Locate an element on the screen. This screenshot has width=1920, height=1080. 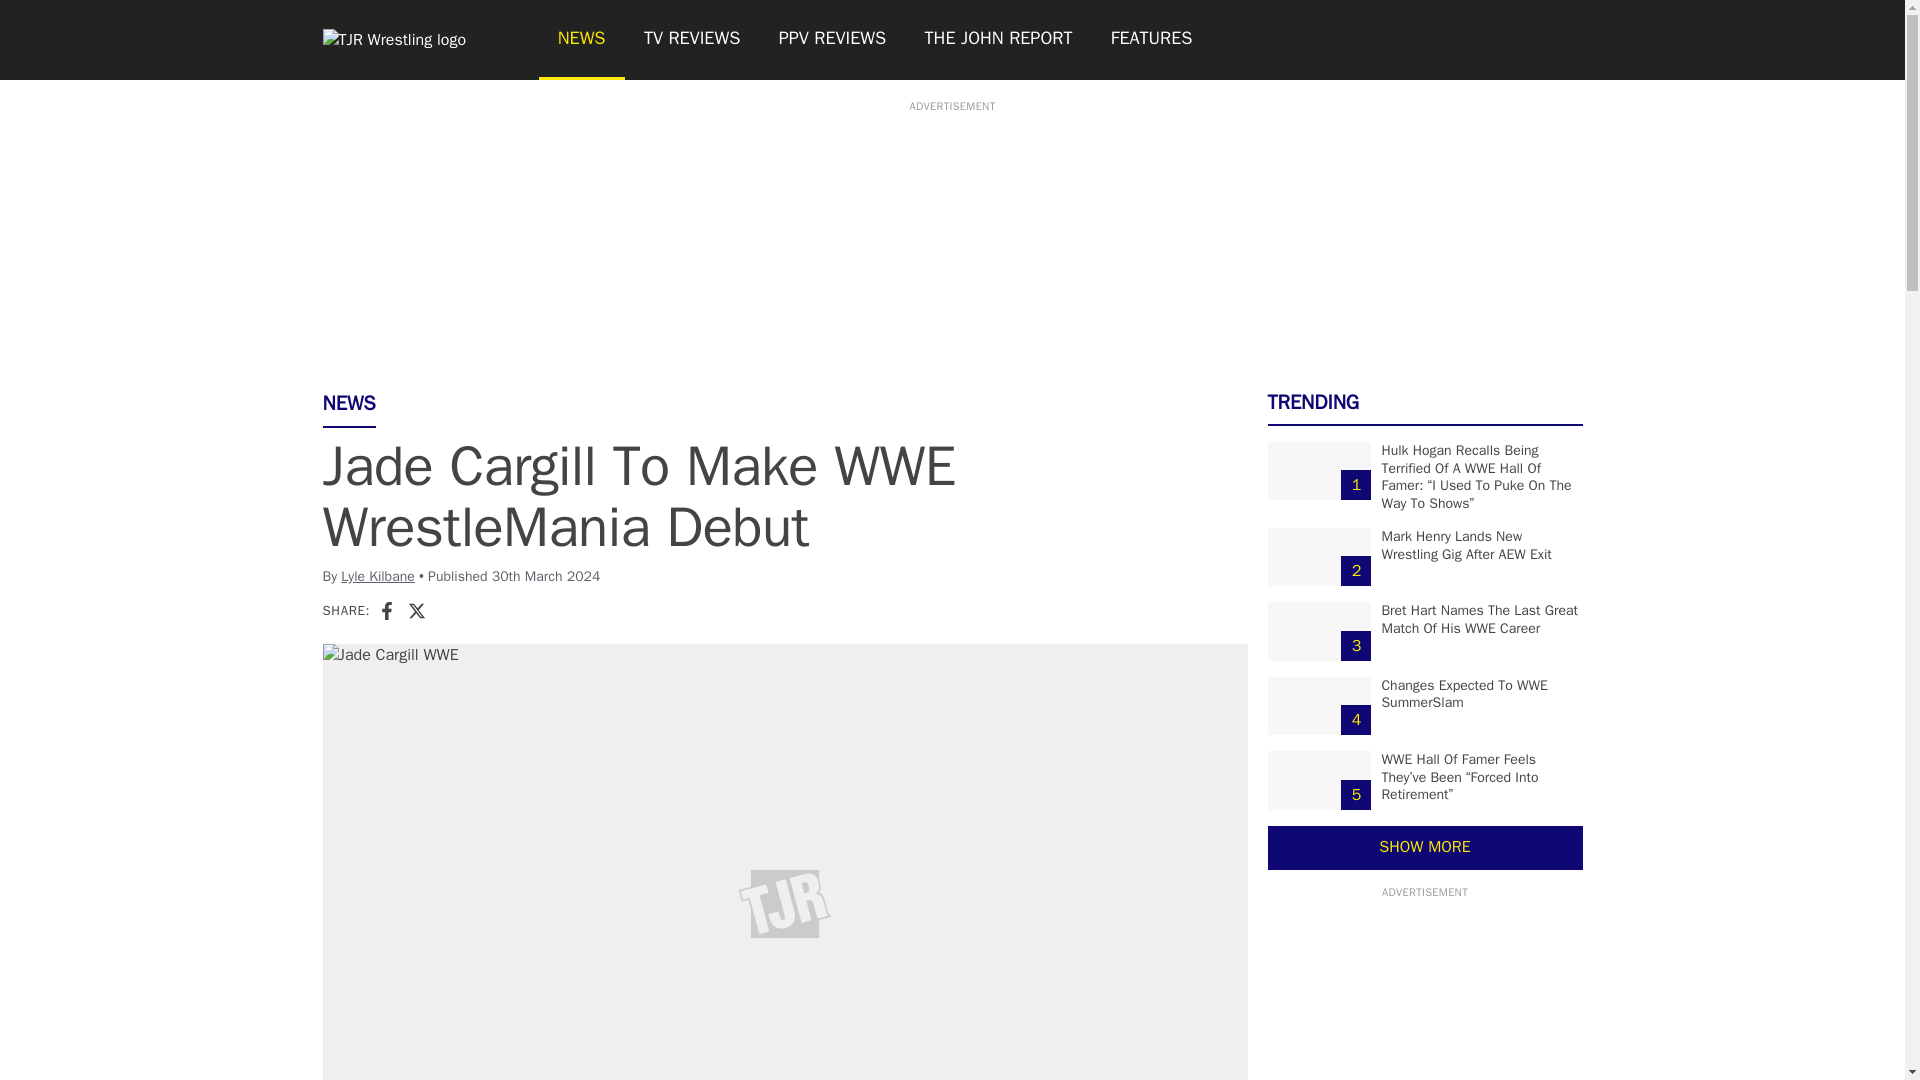
X is located at coordinates (416, 610).